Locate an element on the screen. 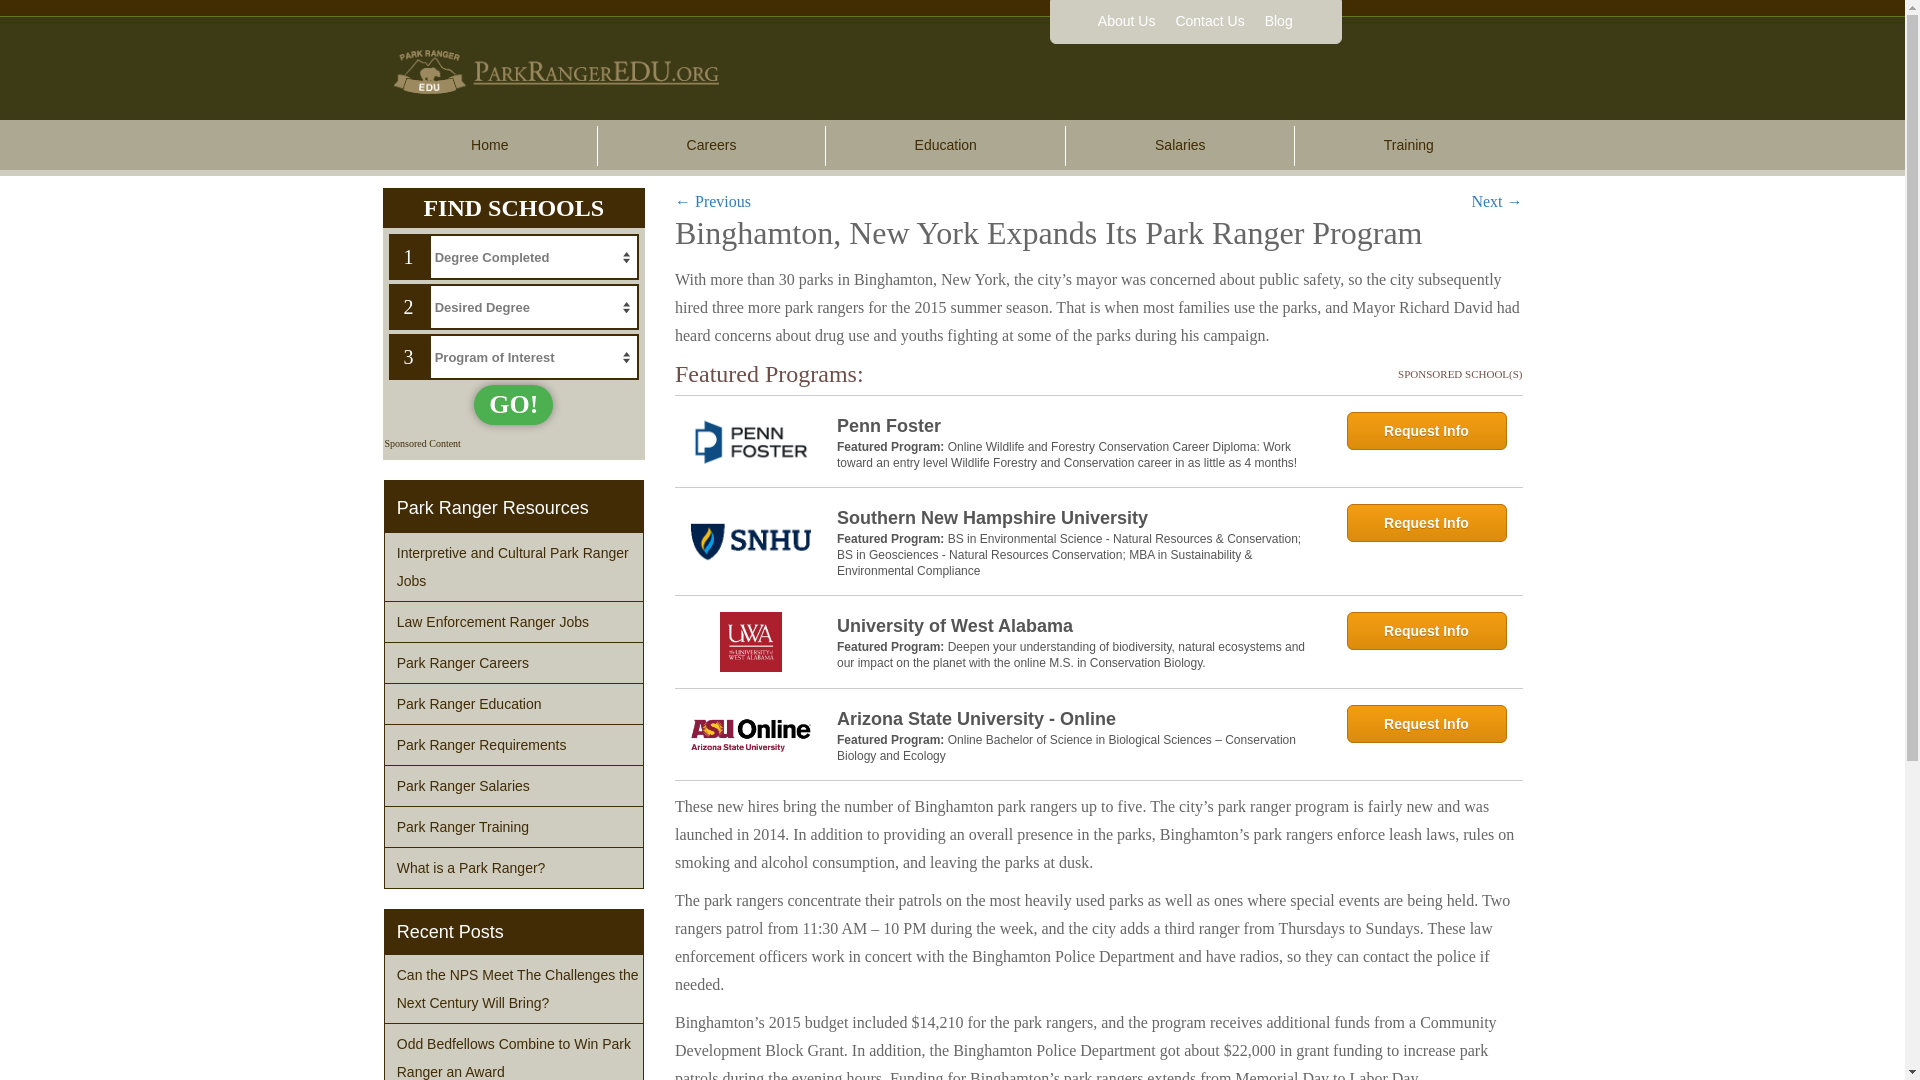 This screenshot has height=1080, width=1920. Interpretive and Cultural Park Ranger Jobs is located at coordinates (514, 566).